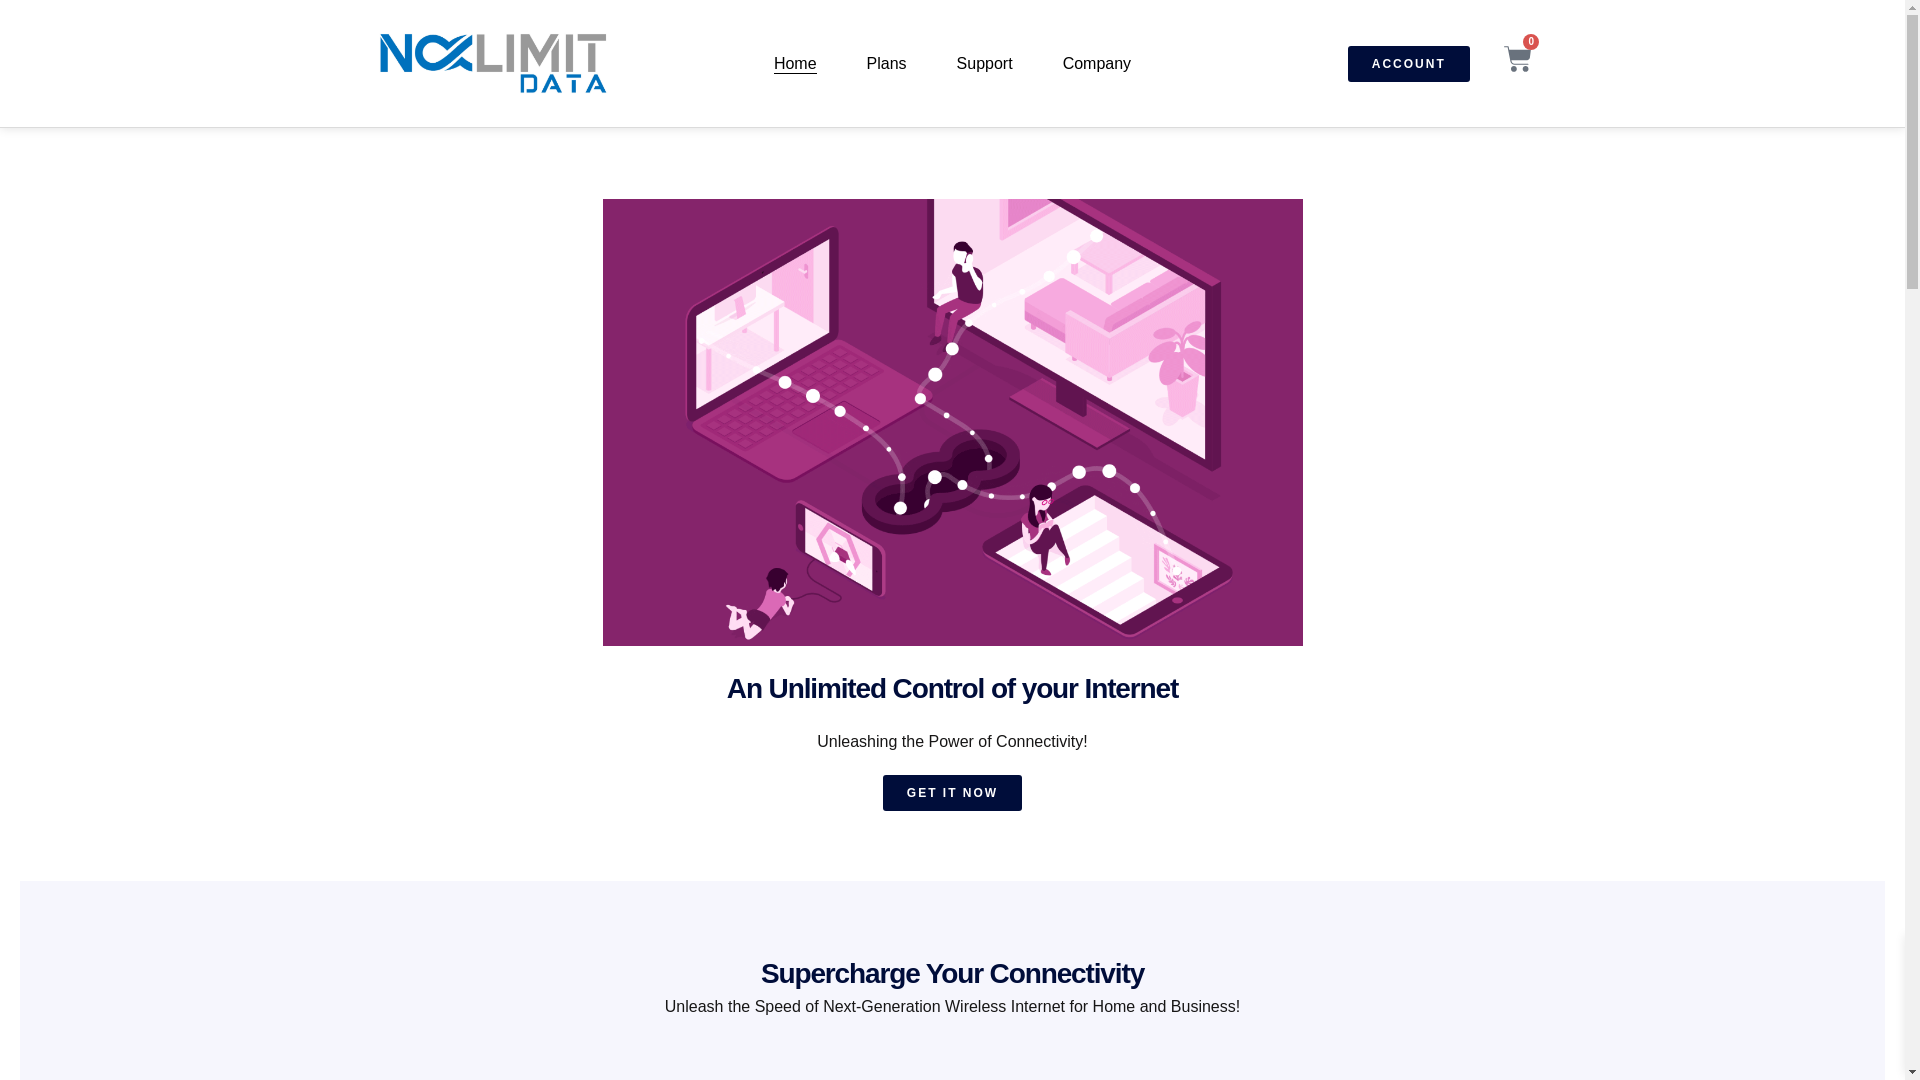 This screenshot has height=1080, width=1920. Describe the element at coordinates (984, 63) in the screenshot. I see `Support` at that location.